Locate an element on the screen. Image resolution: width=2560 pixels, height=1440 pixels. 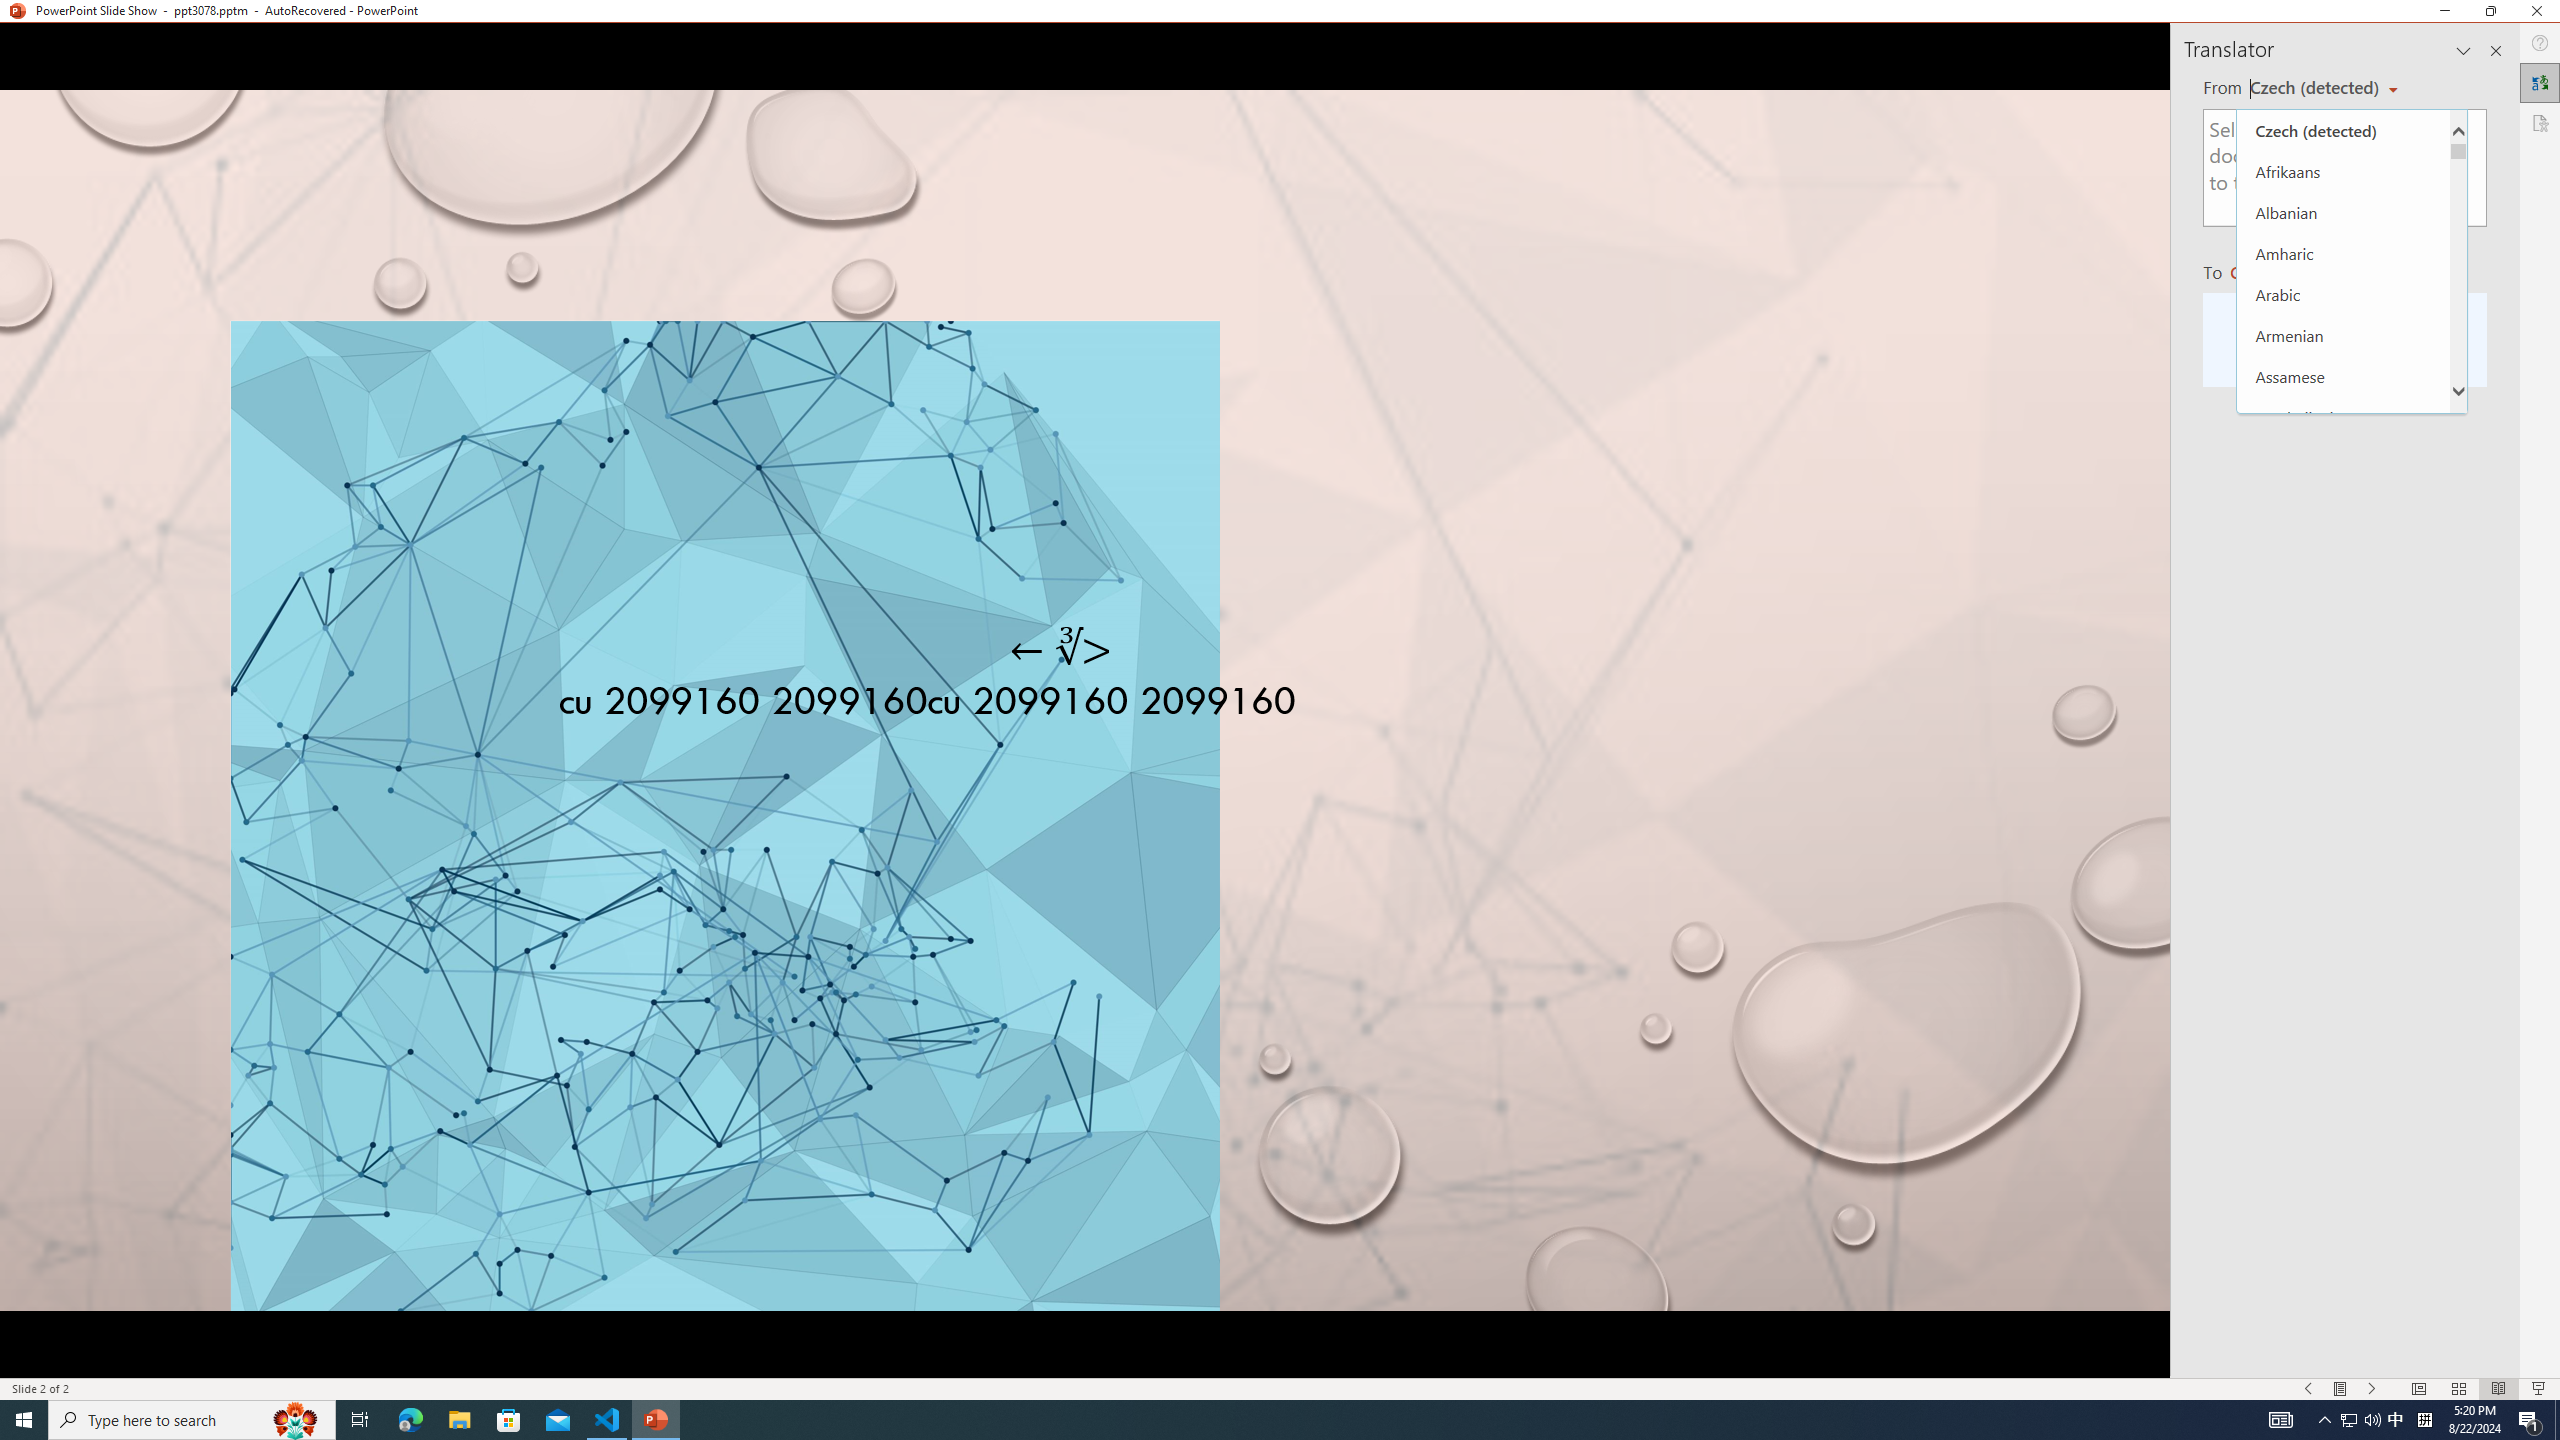
Bosnian is located at coordinates (2343, 664).